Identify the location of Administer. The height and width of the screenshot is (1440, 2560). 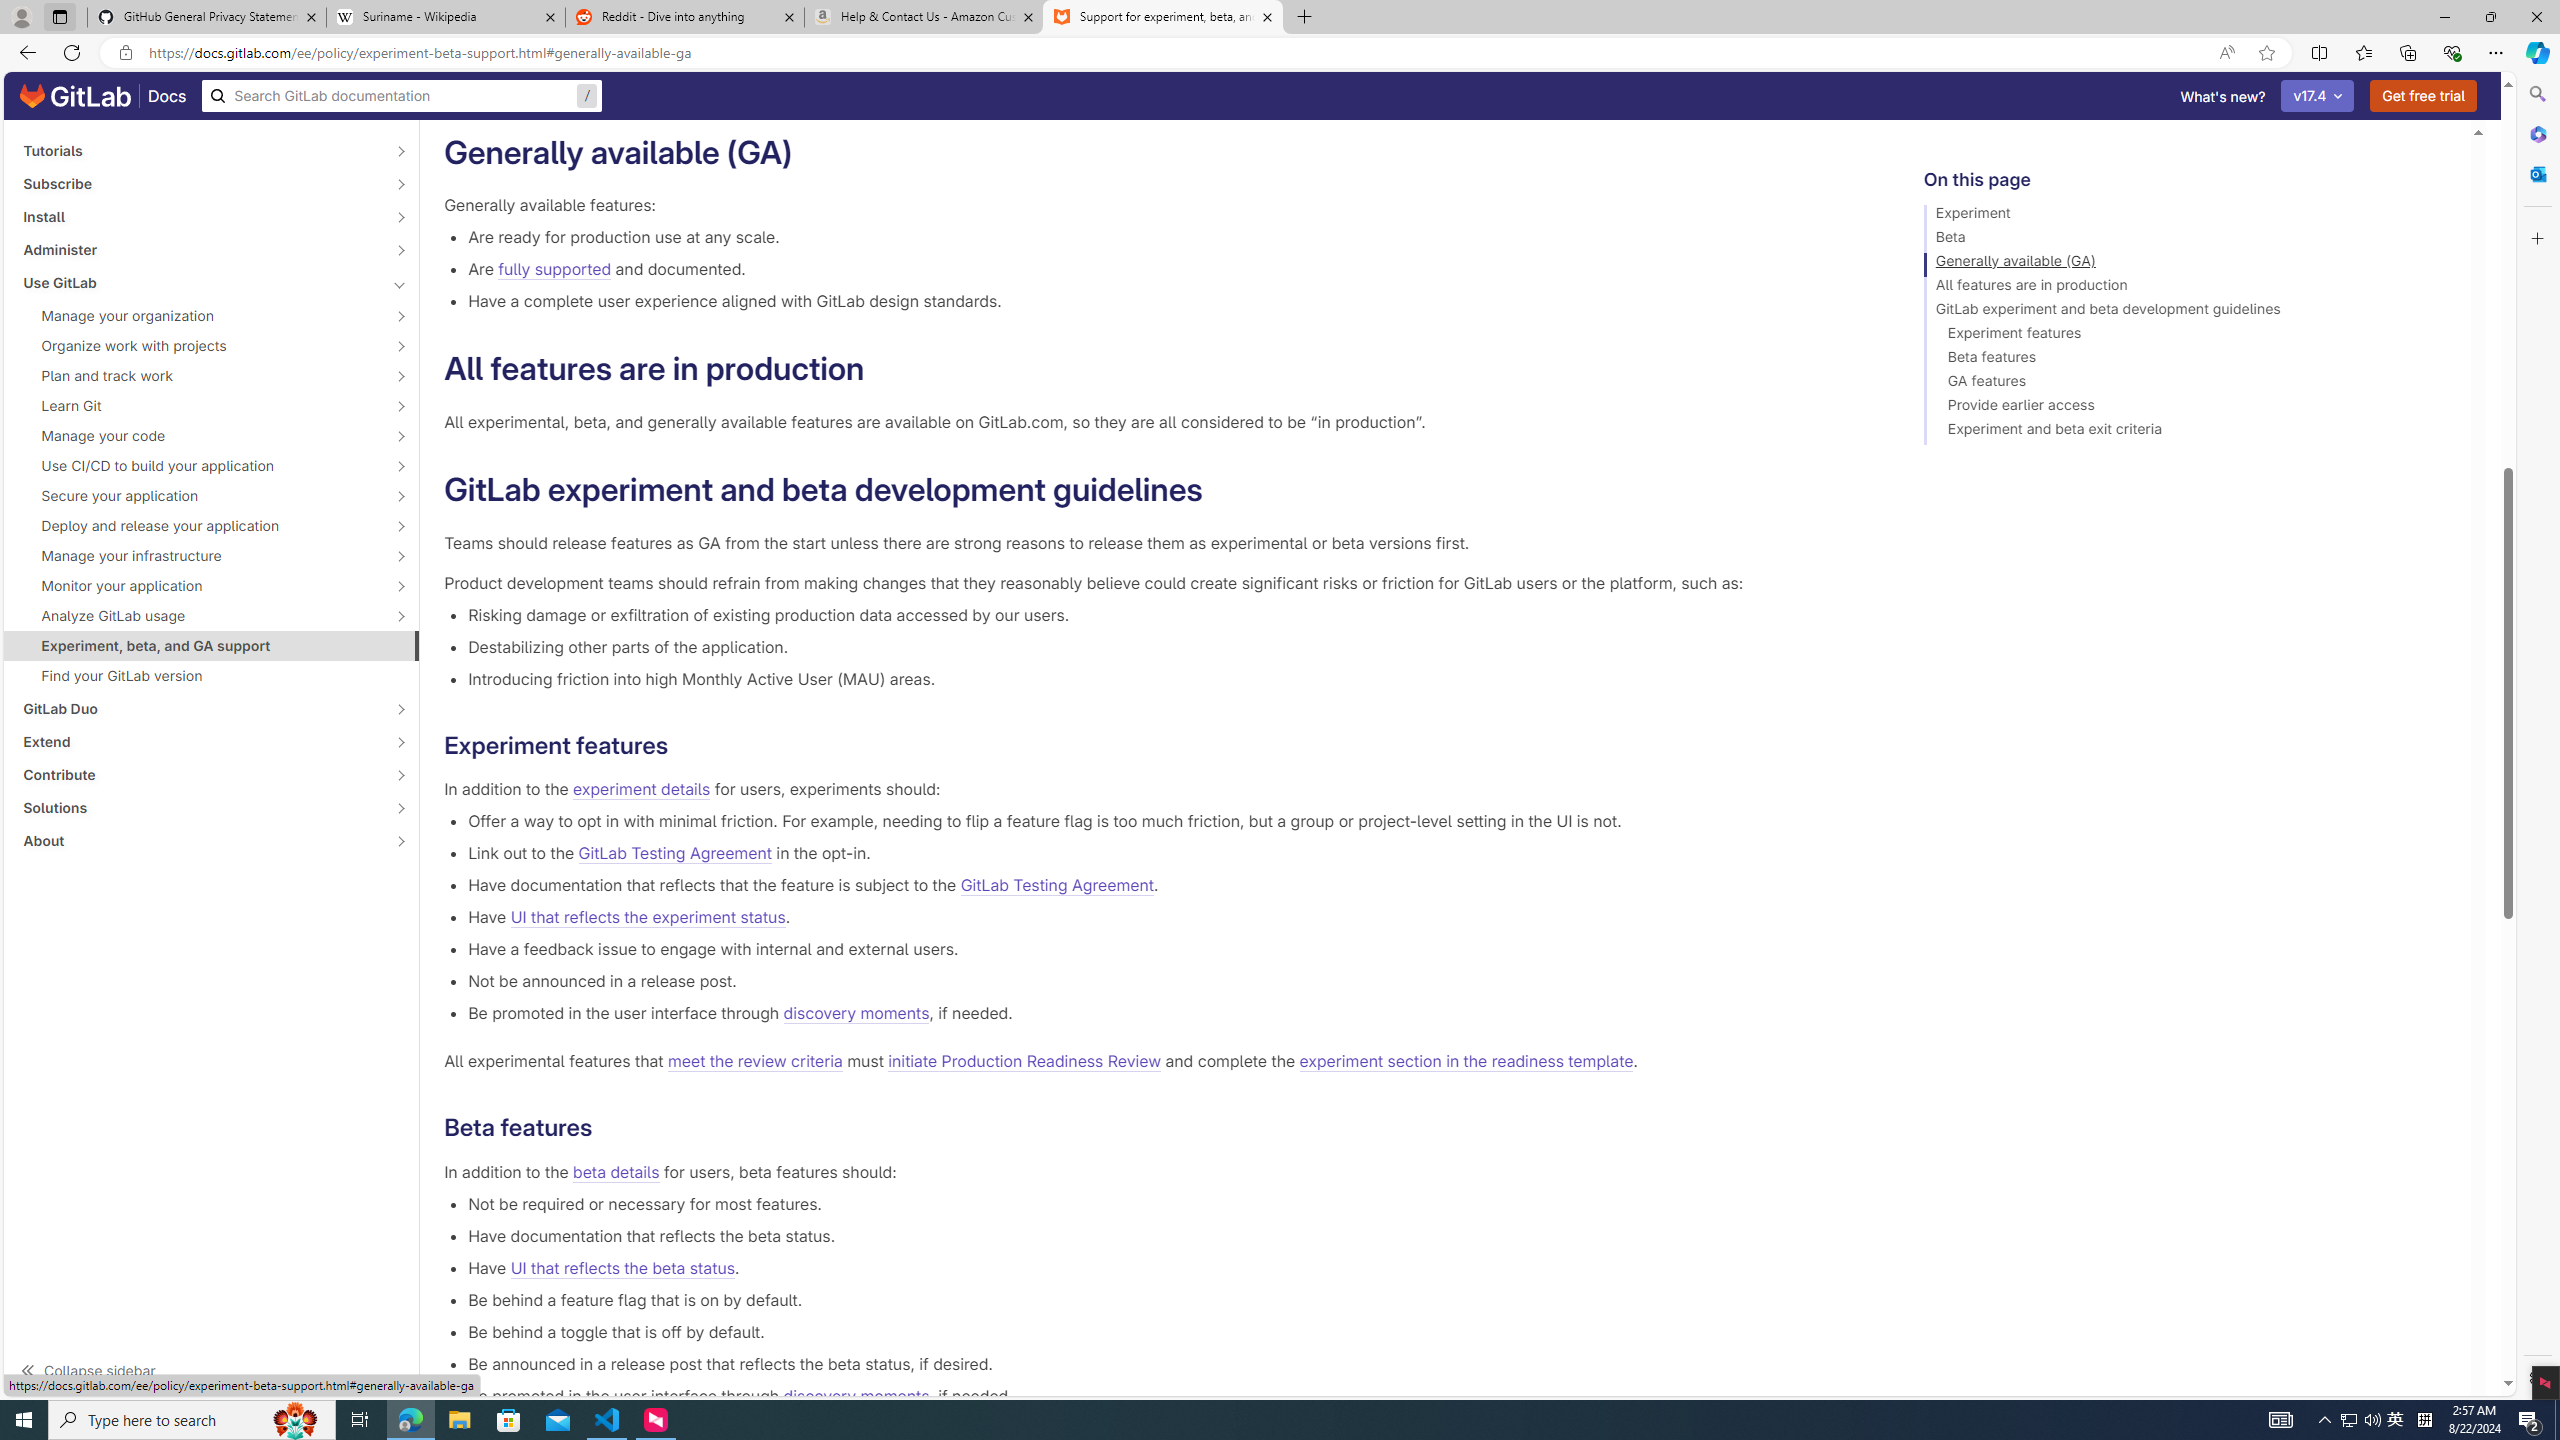
(200, 249).